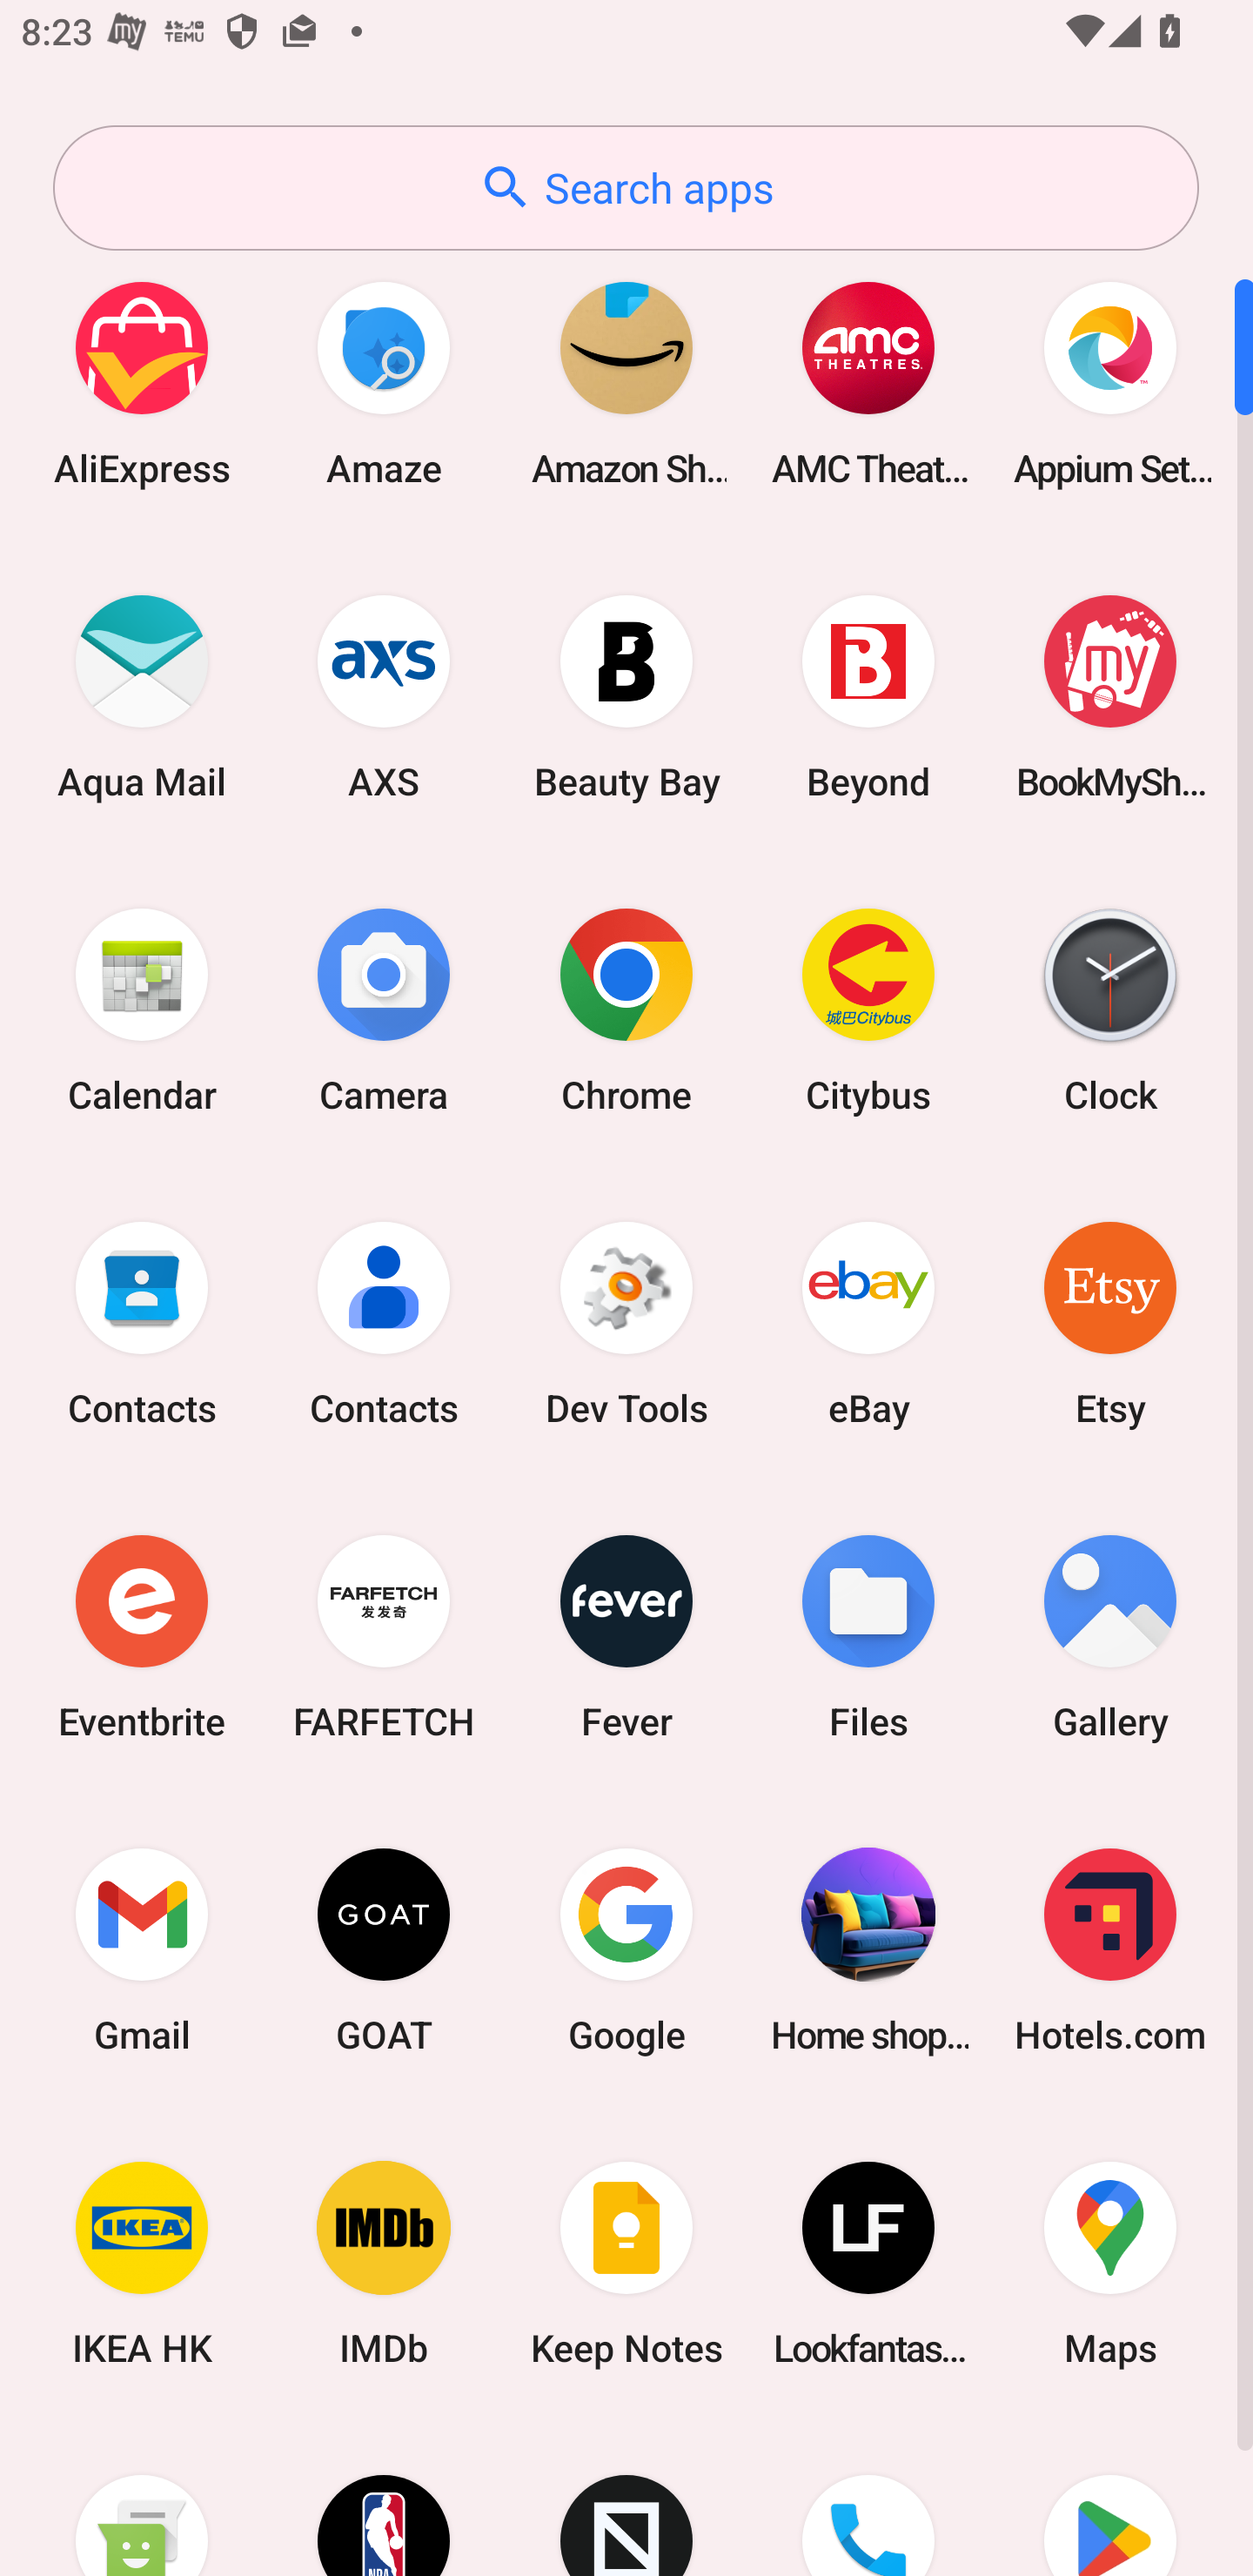 The image size is (1253, 2576). I want to click on AMC Theatres, so click(868, 383).